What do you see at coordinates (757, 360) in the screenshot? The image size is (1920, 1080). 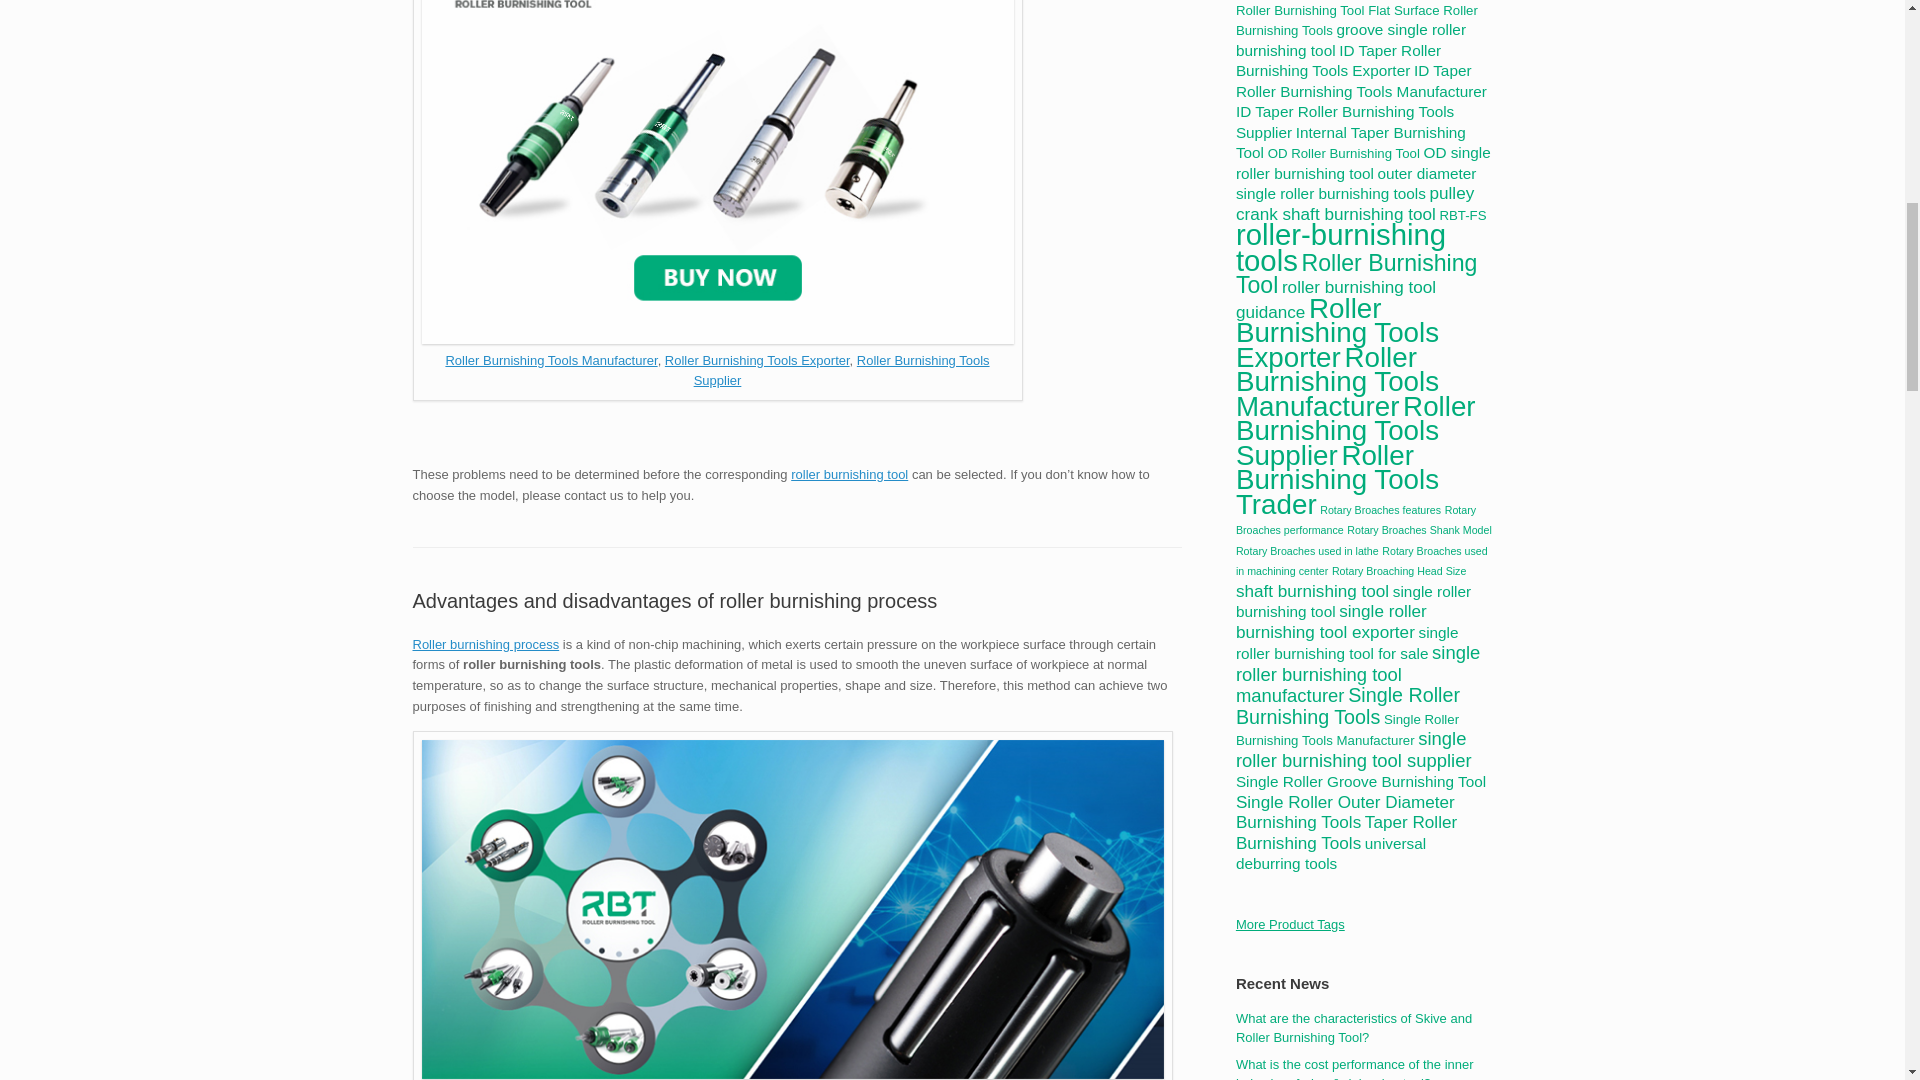 I see `Roller Burnishing Tools Exporter` at bounding box center [757, 360].